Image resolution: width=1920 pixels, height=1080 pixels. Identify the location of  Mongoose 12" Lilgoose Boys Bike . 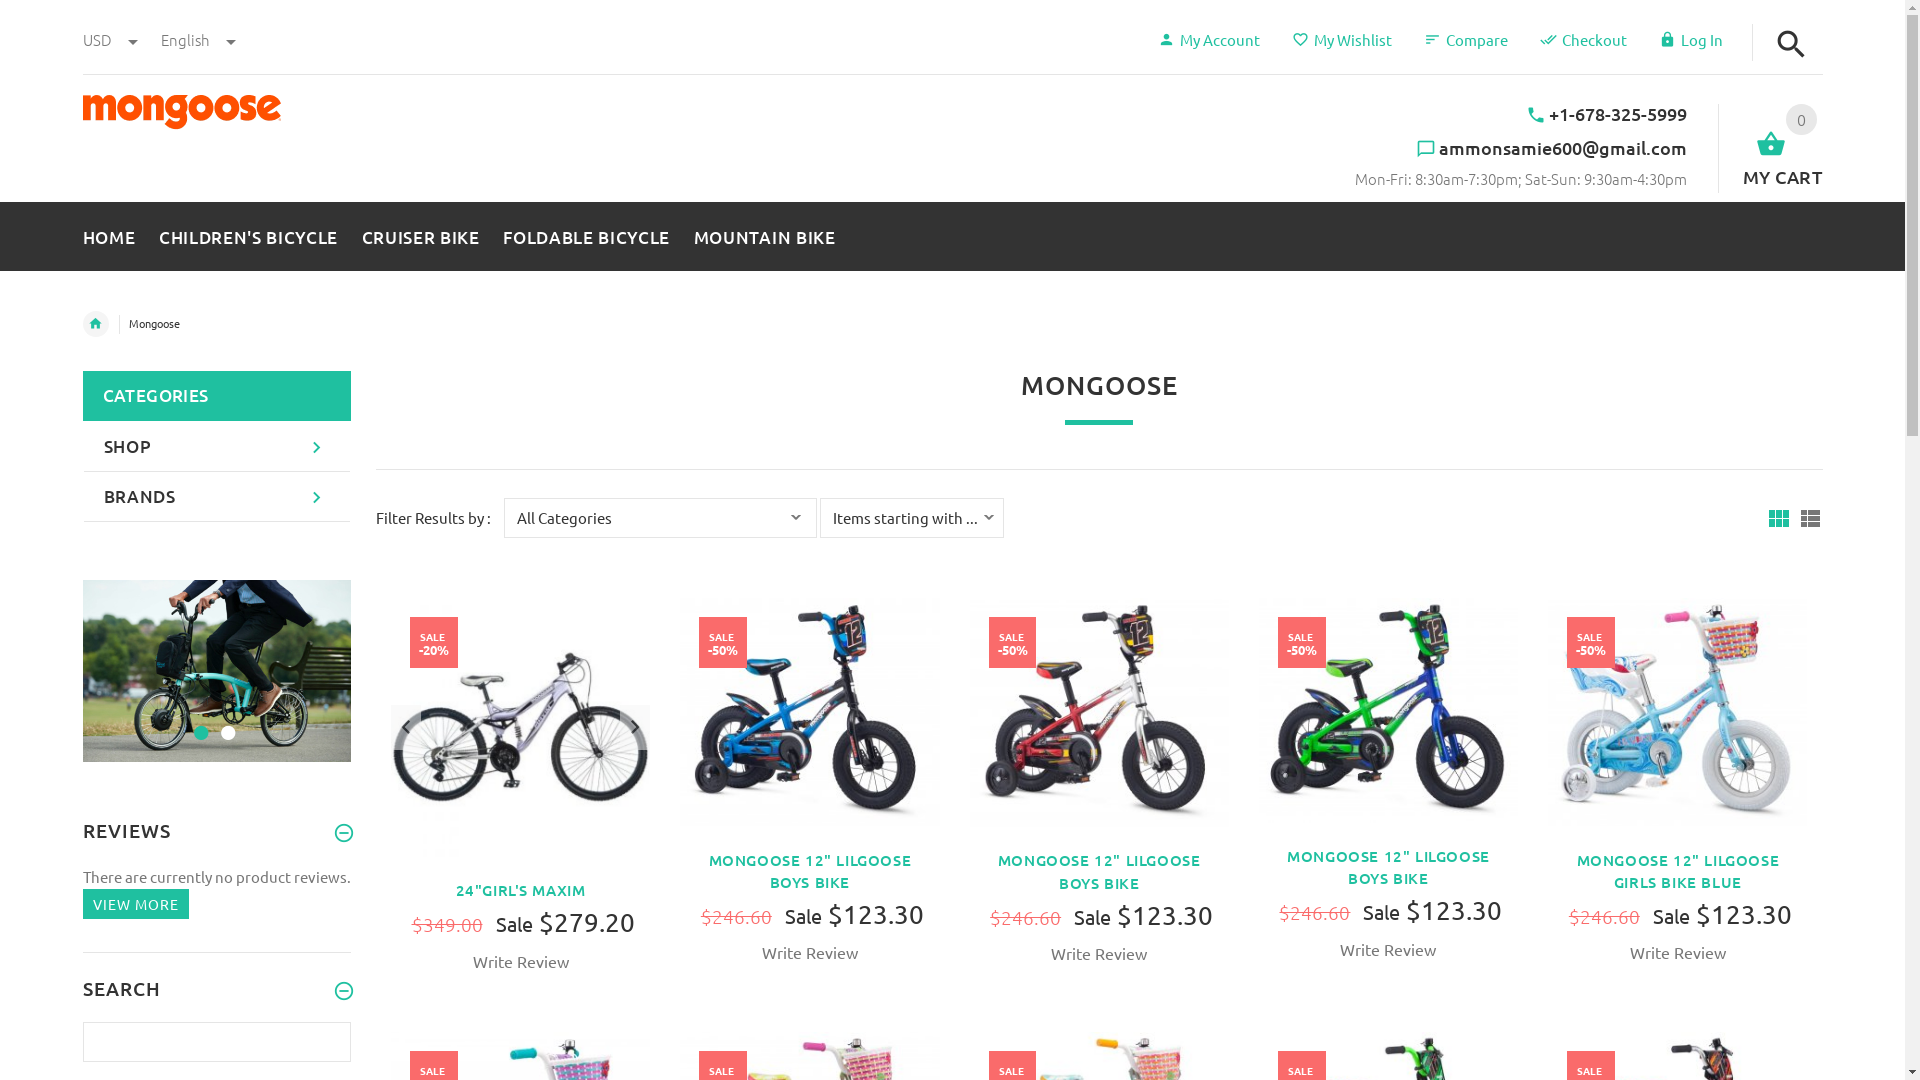
(810, 712).